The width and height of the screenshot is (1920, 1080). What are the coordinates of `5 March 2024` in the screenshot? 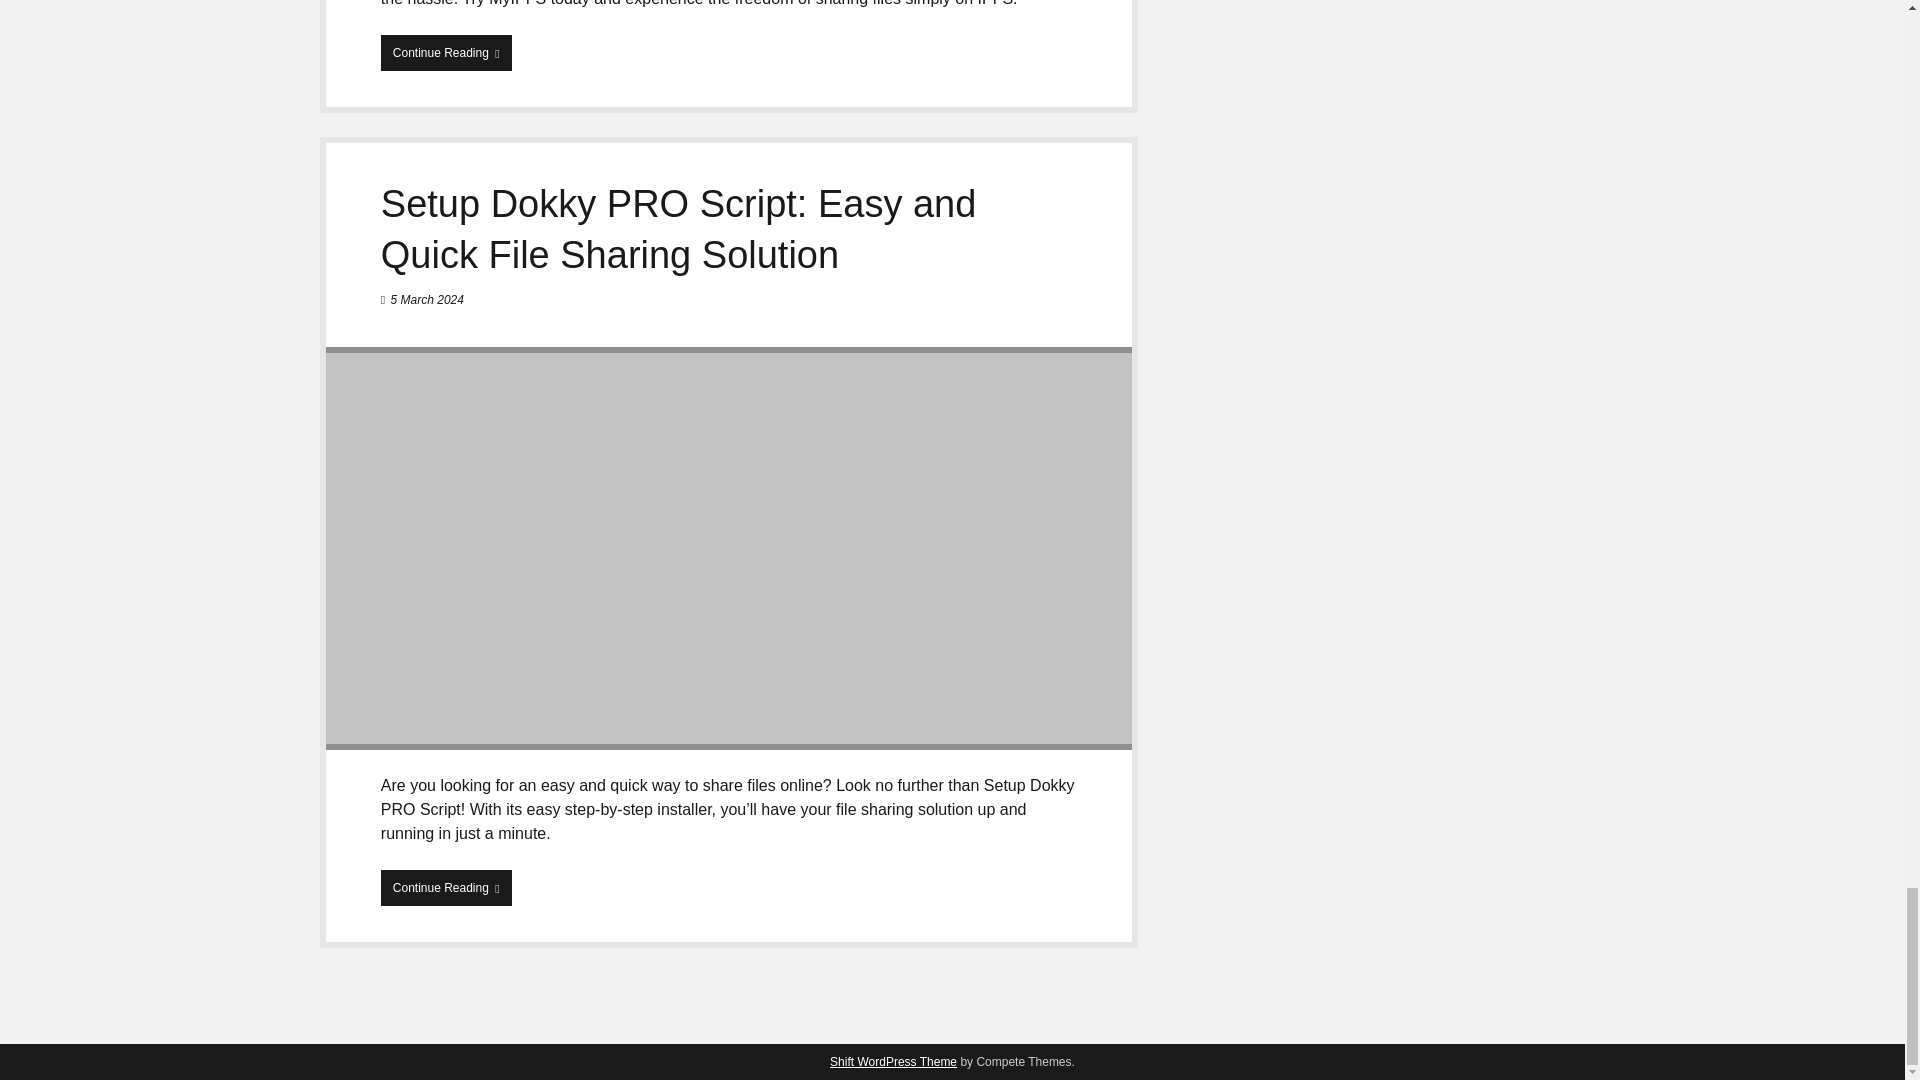 It's located at (428, 299).